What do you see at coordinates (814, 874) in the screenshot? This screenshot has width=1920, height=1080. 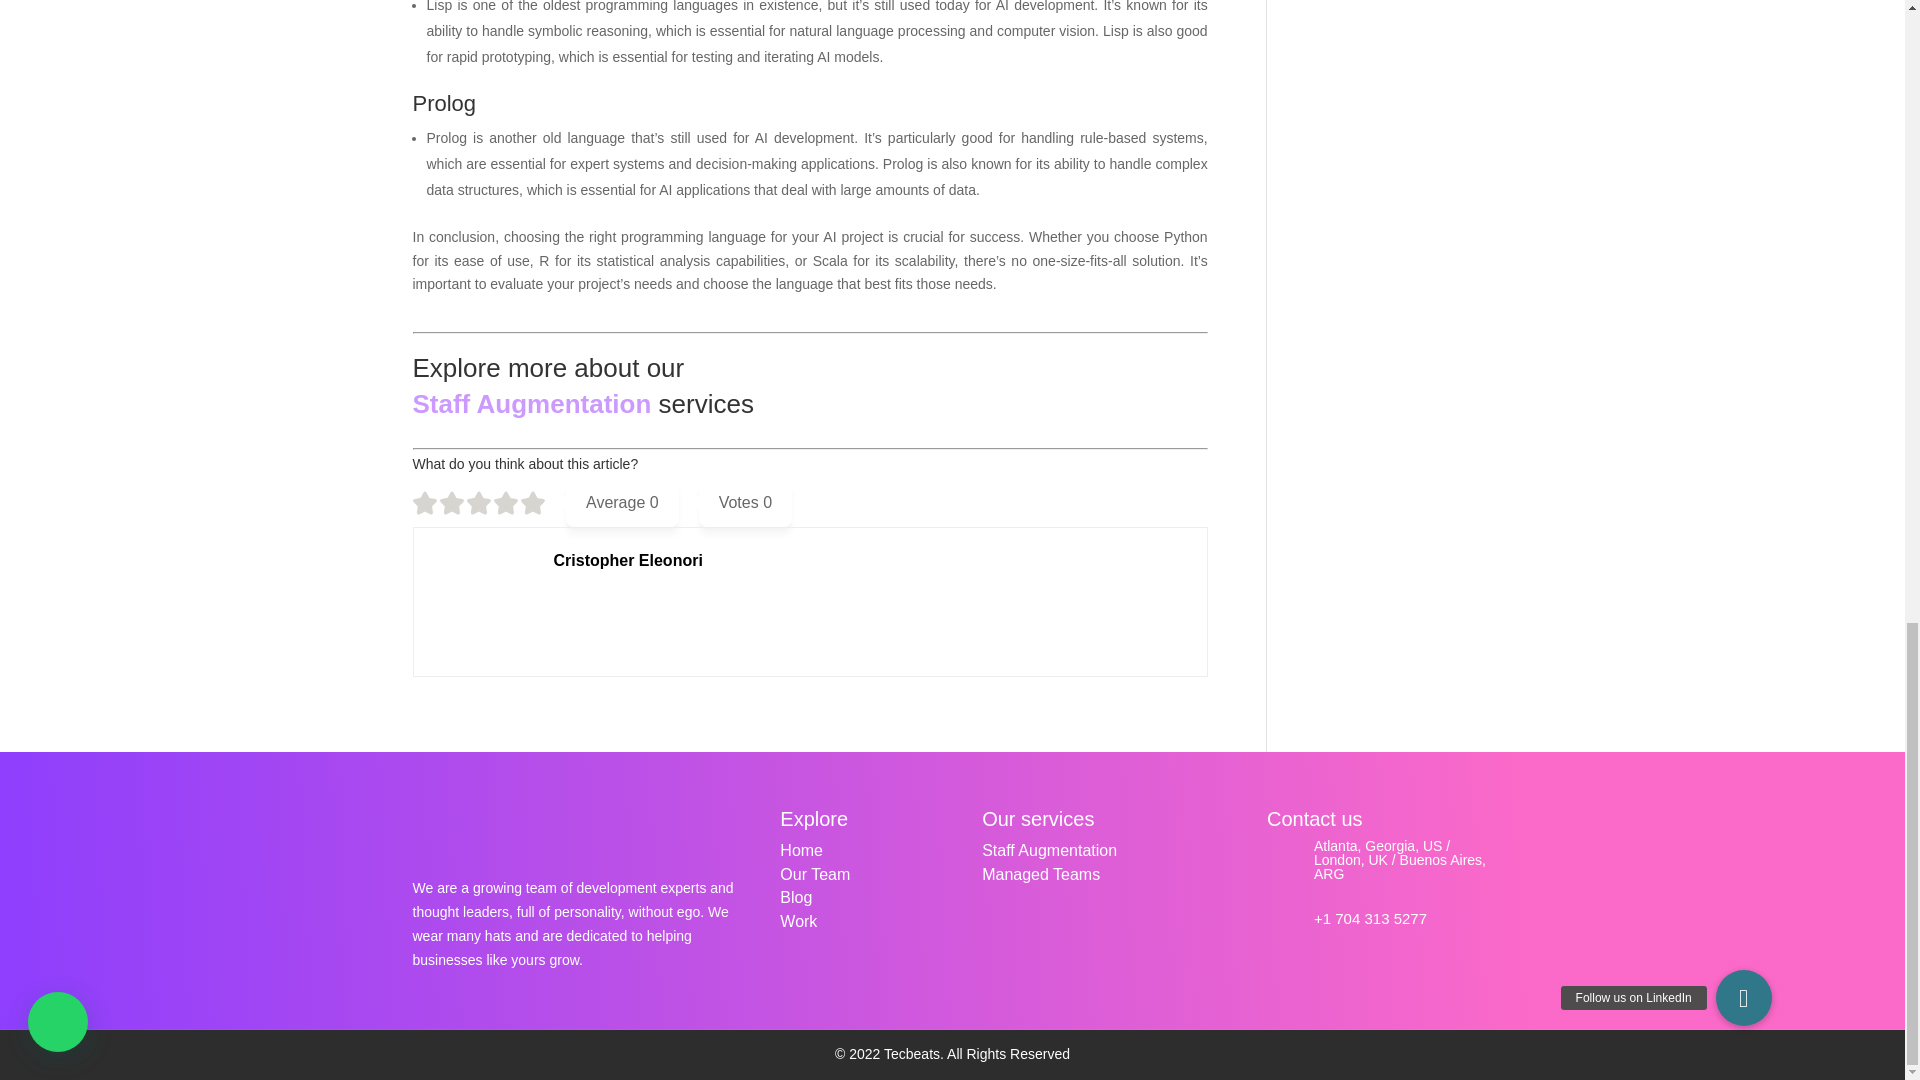 I see `Our Team` at bounding box center [814, 874].